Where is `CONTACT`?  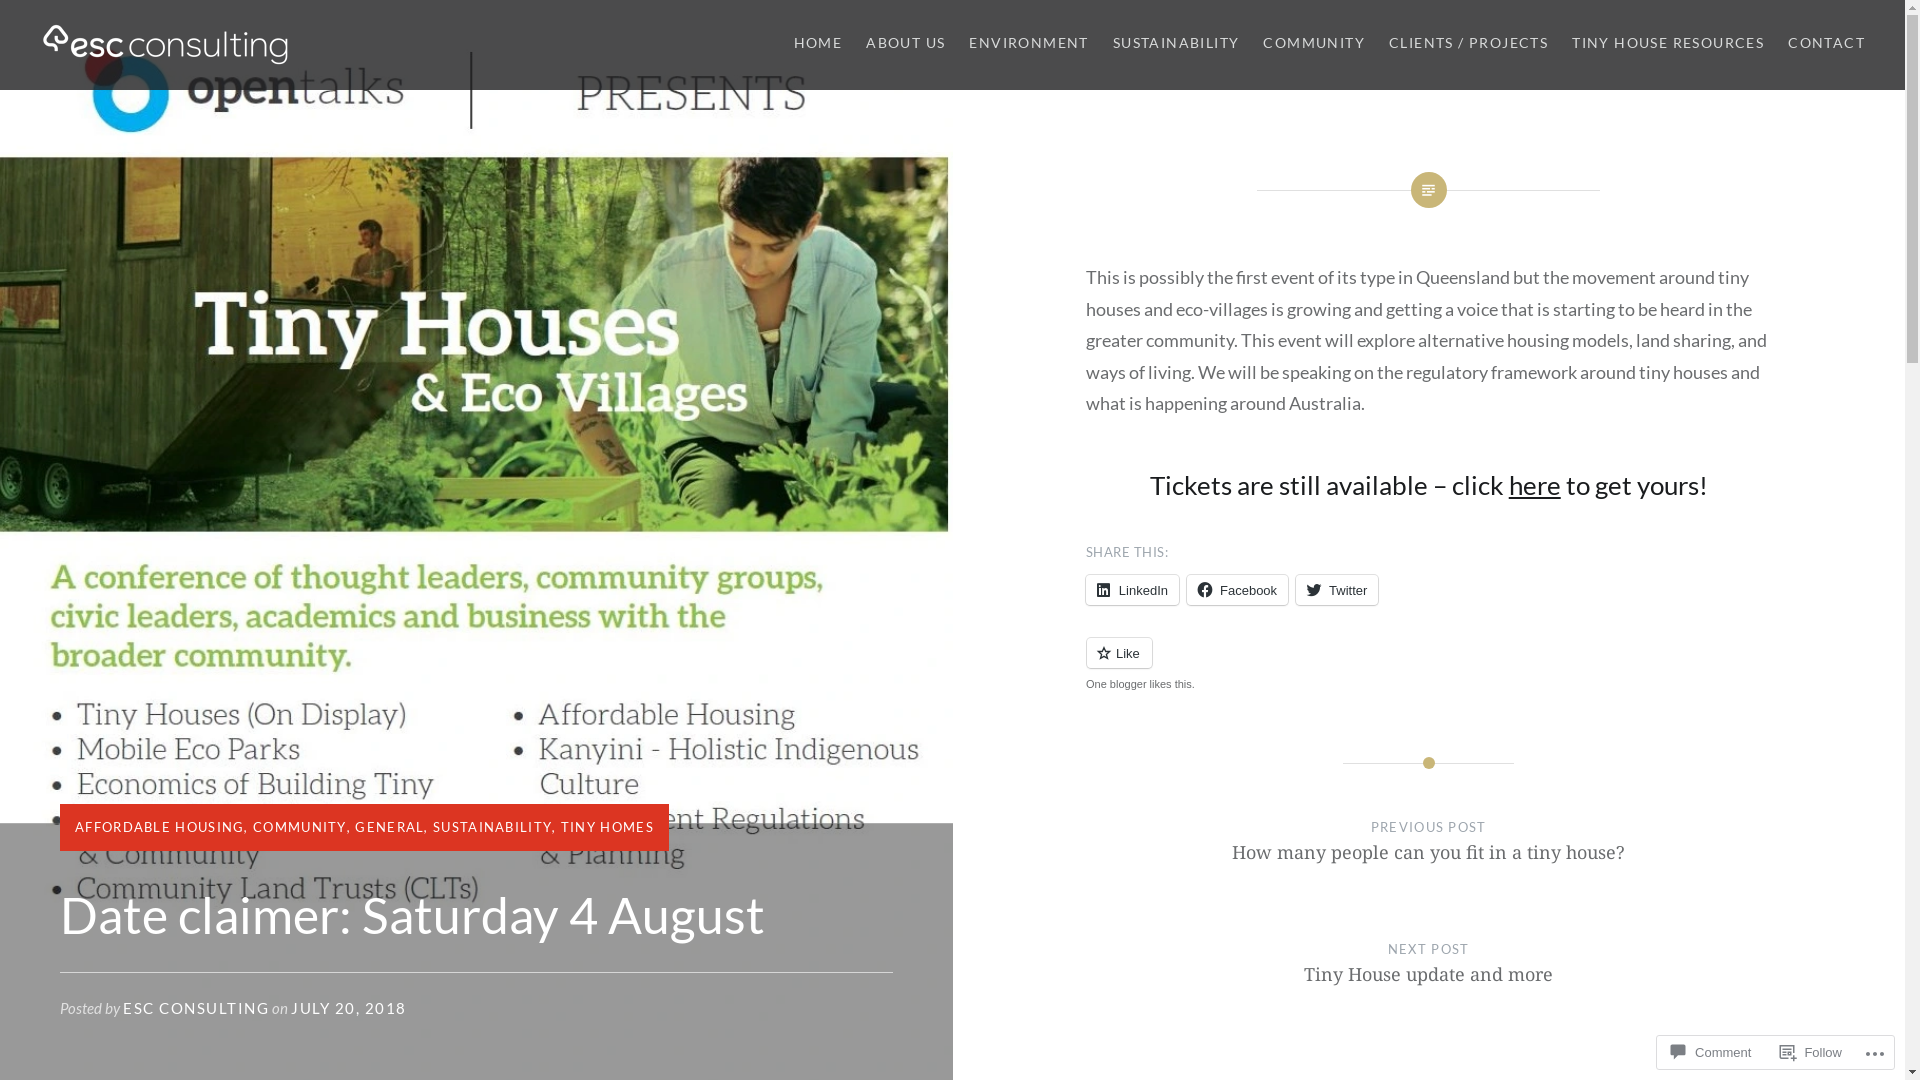 CONTACT is located at coordinates (1826, 44).